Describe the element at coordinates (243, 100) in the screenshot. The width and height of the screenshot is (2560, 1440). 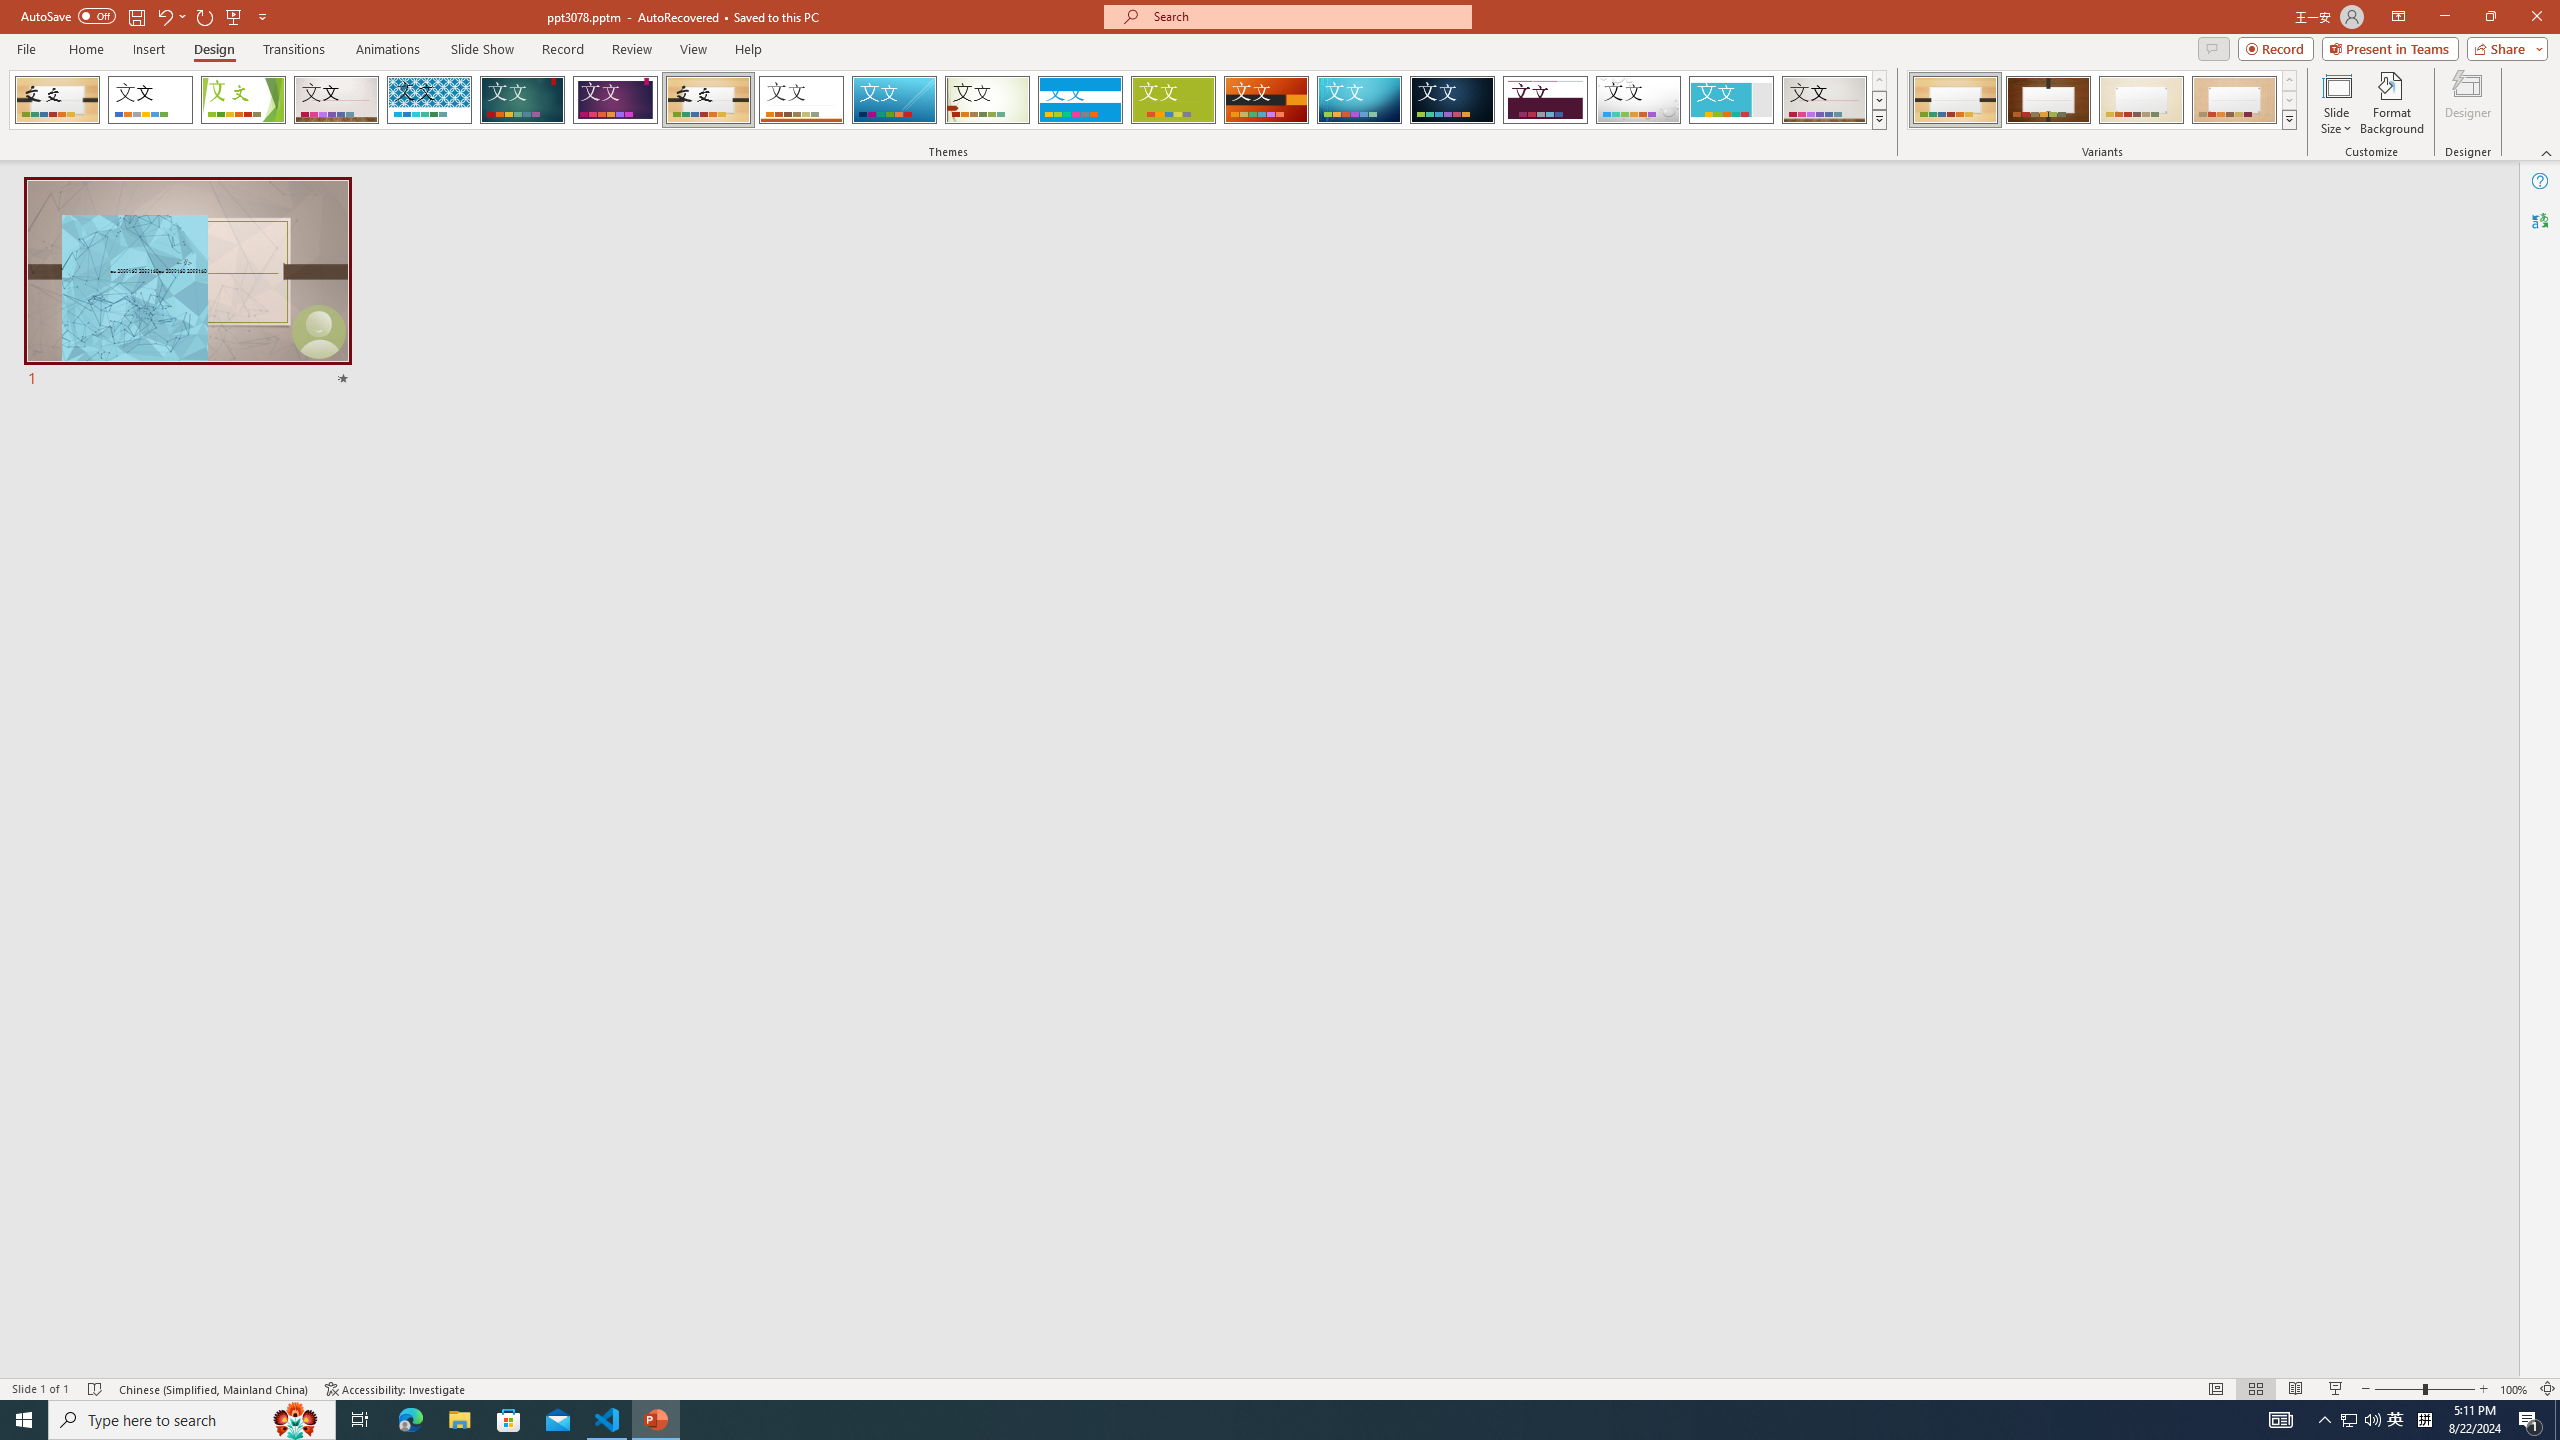
I see `Facet` at that location.